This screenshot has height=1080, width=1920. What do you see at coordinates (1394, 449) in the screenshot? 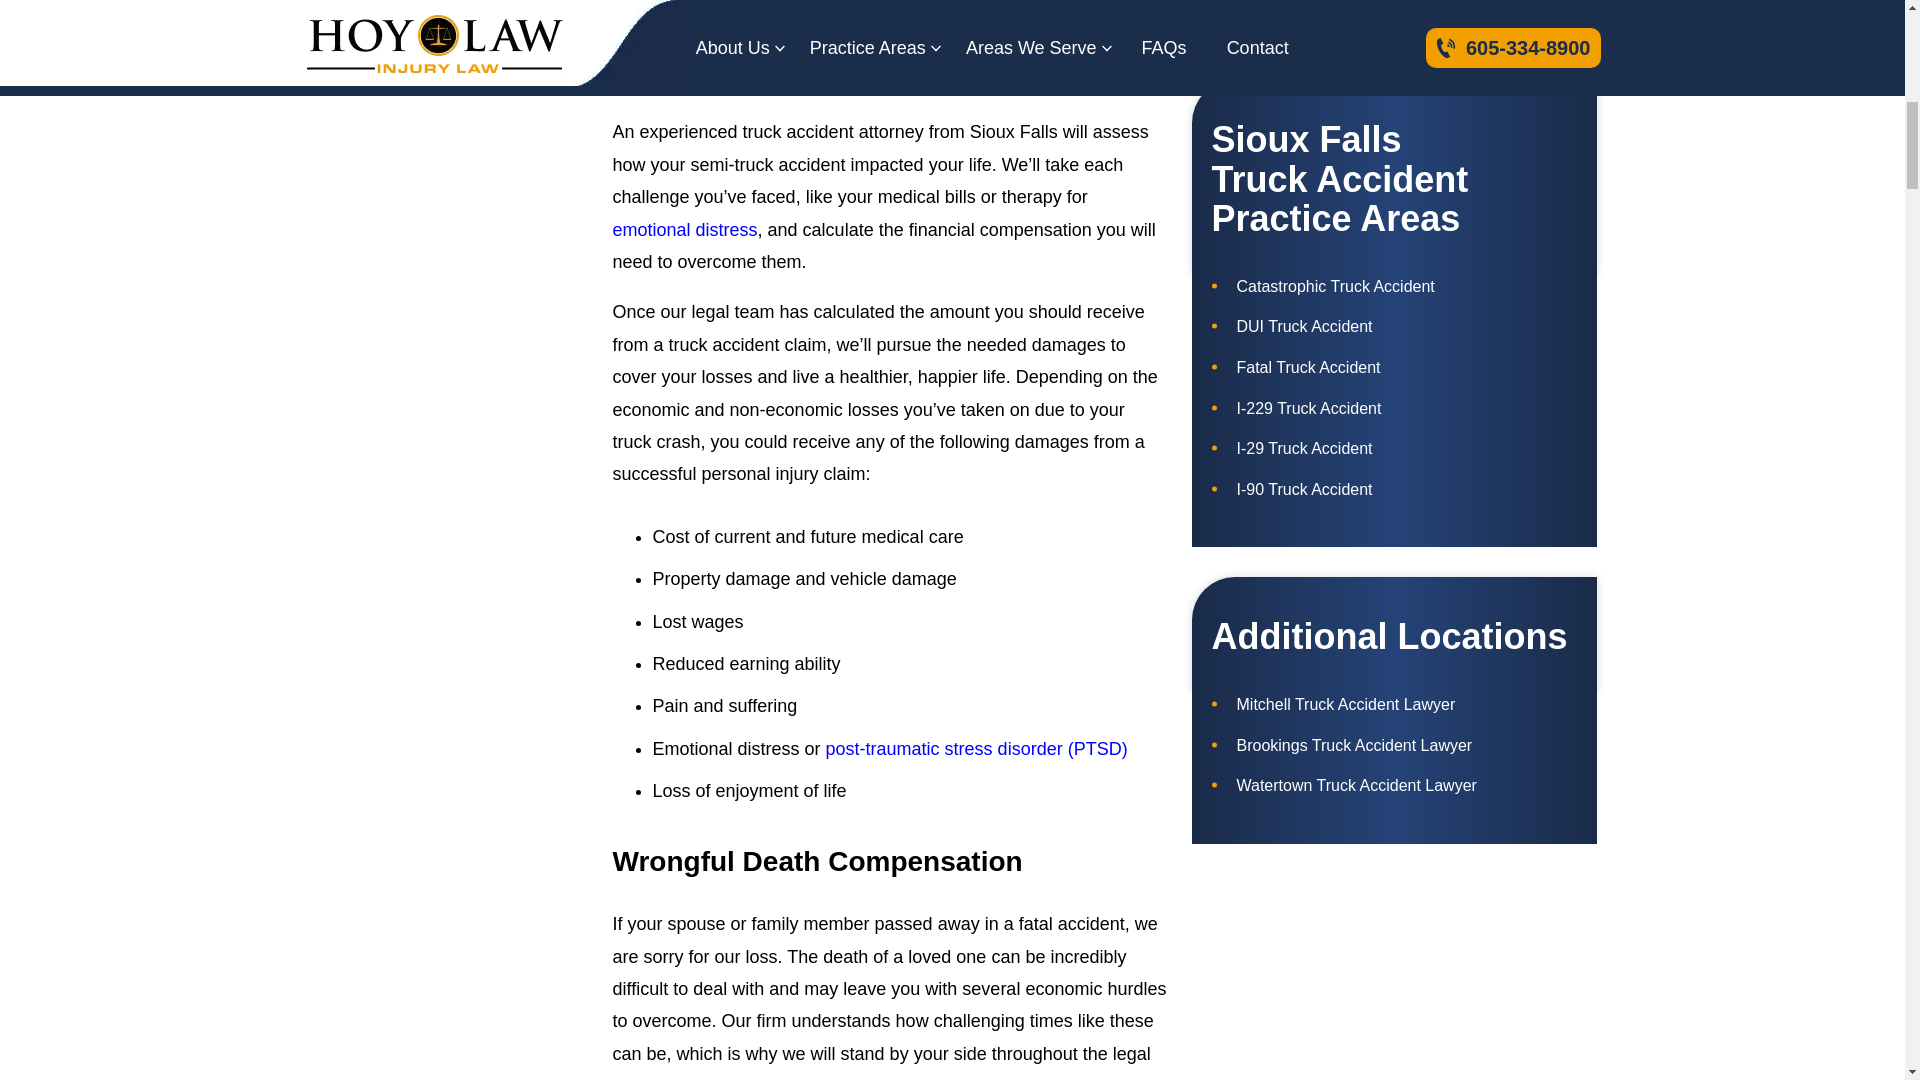
I see `I-29 Truck Accident` at bounding box center [1394, 449].